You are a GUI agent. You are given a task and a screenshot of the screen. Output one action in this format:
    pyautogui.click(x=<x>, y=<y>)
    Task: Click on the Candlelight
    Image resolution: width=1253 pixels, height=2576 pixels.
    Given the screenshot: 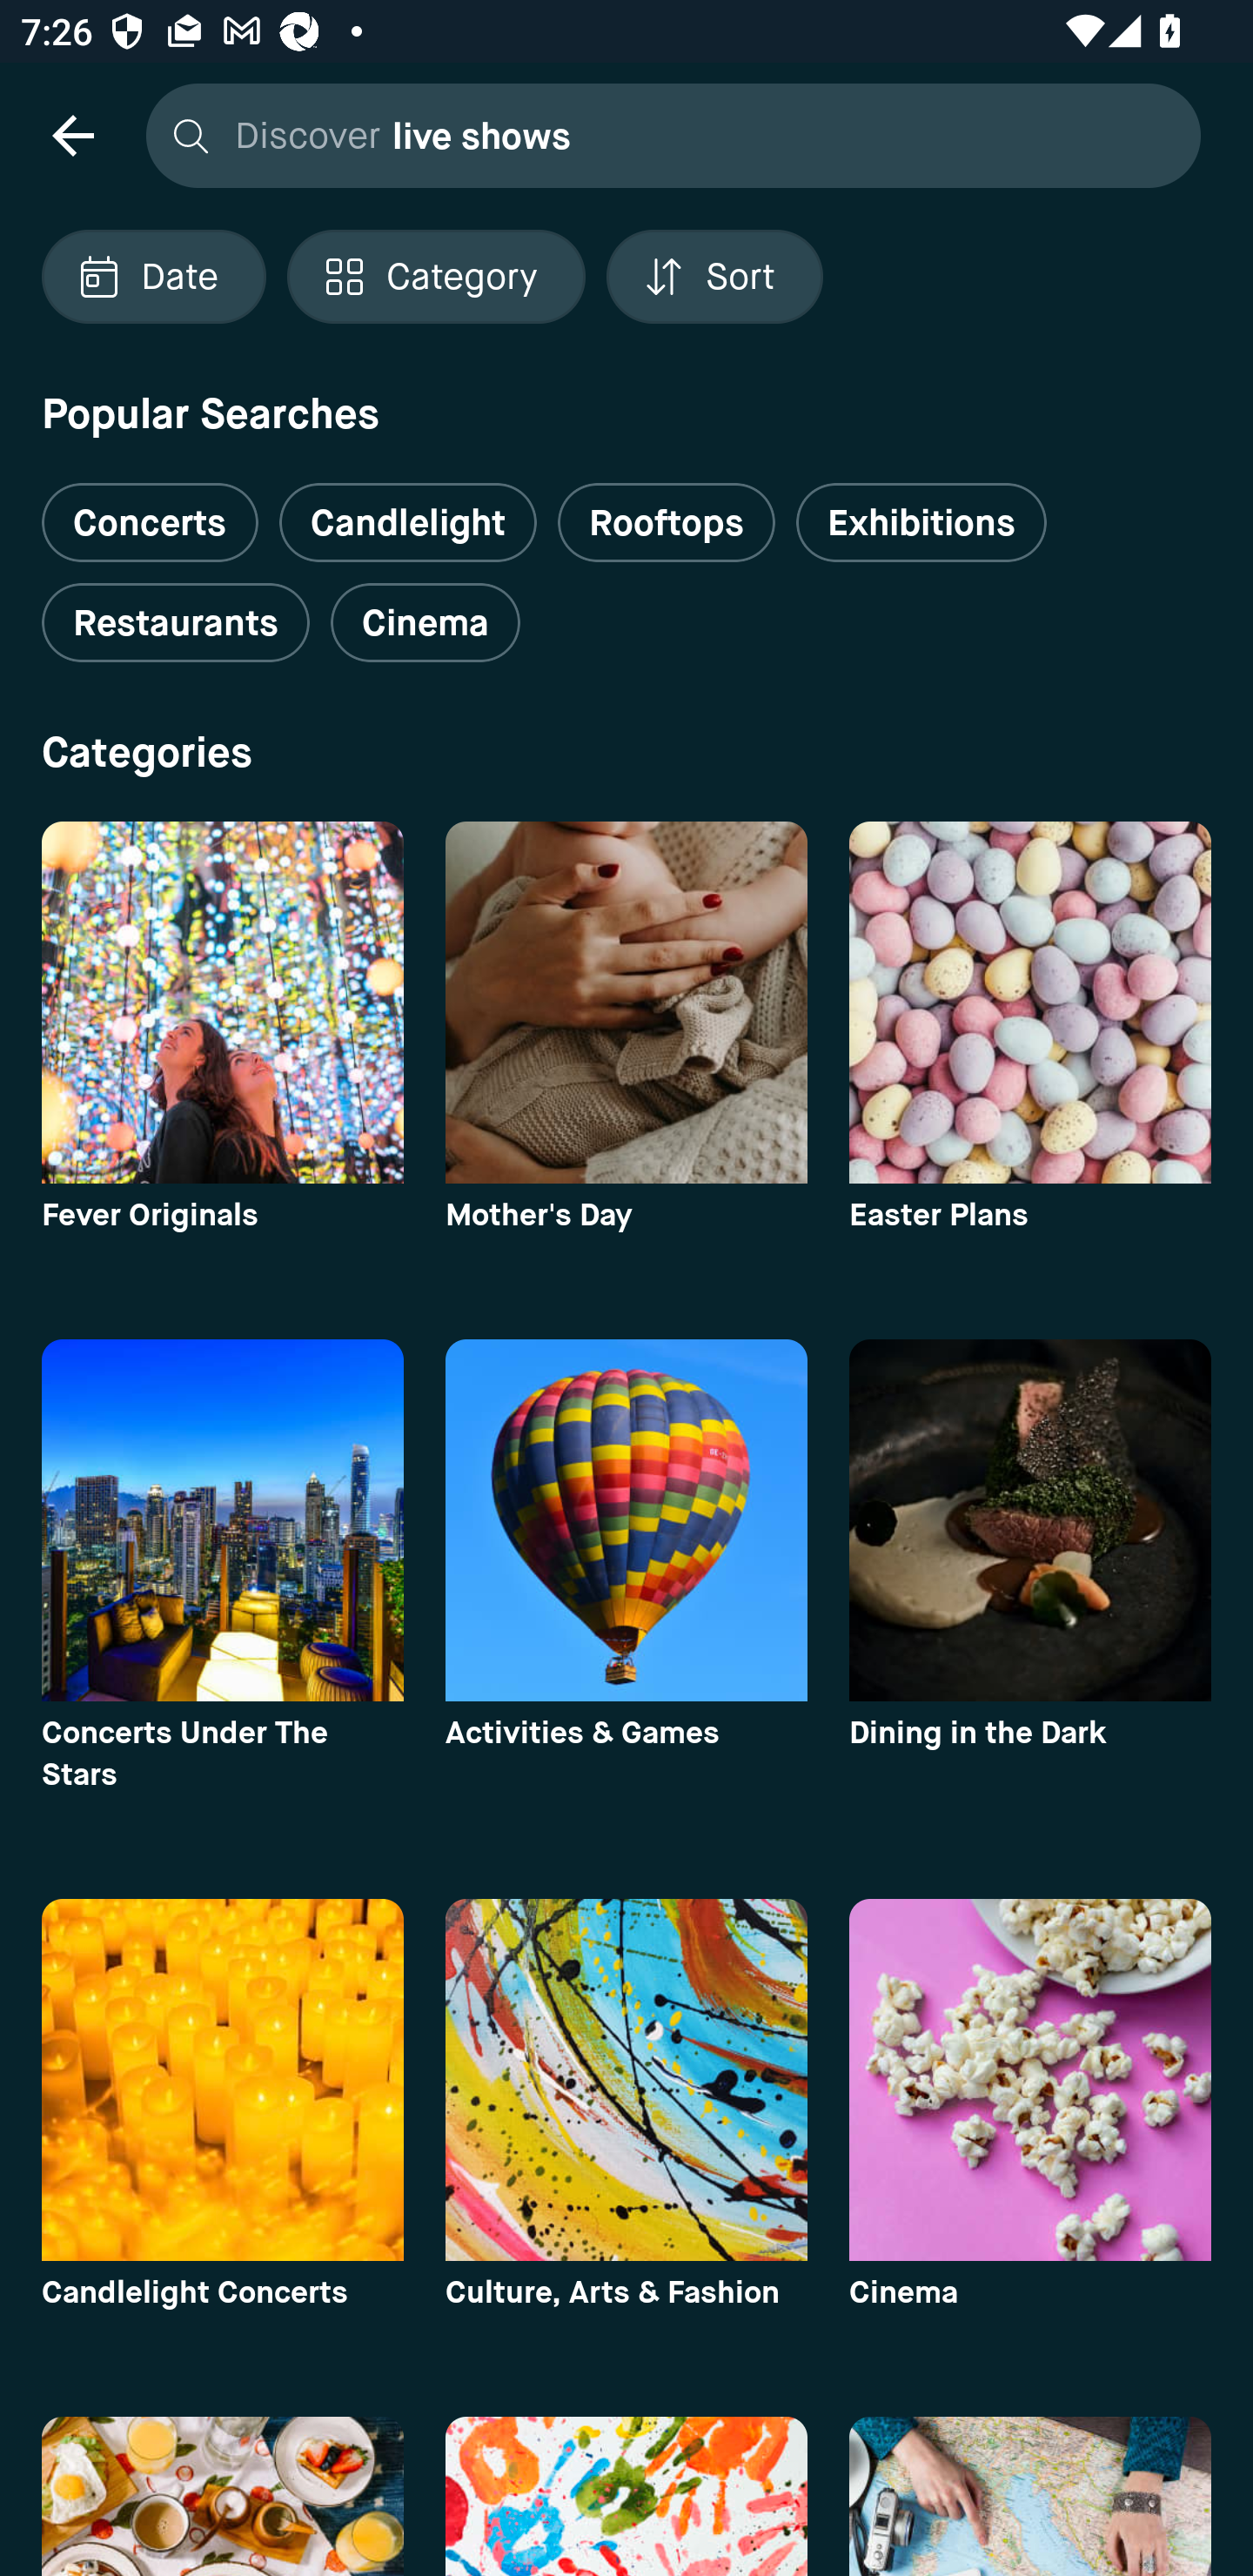 What is the action you would take?
    pyautogui.click(x=407, y=522)
    